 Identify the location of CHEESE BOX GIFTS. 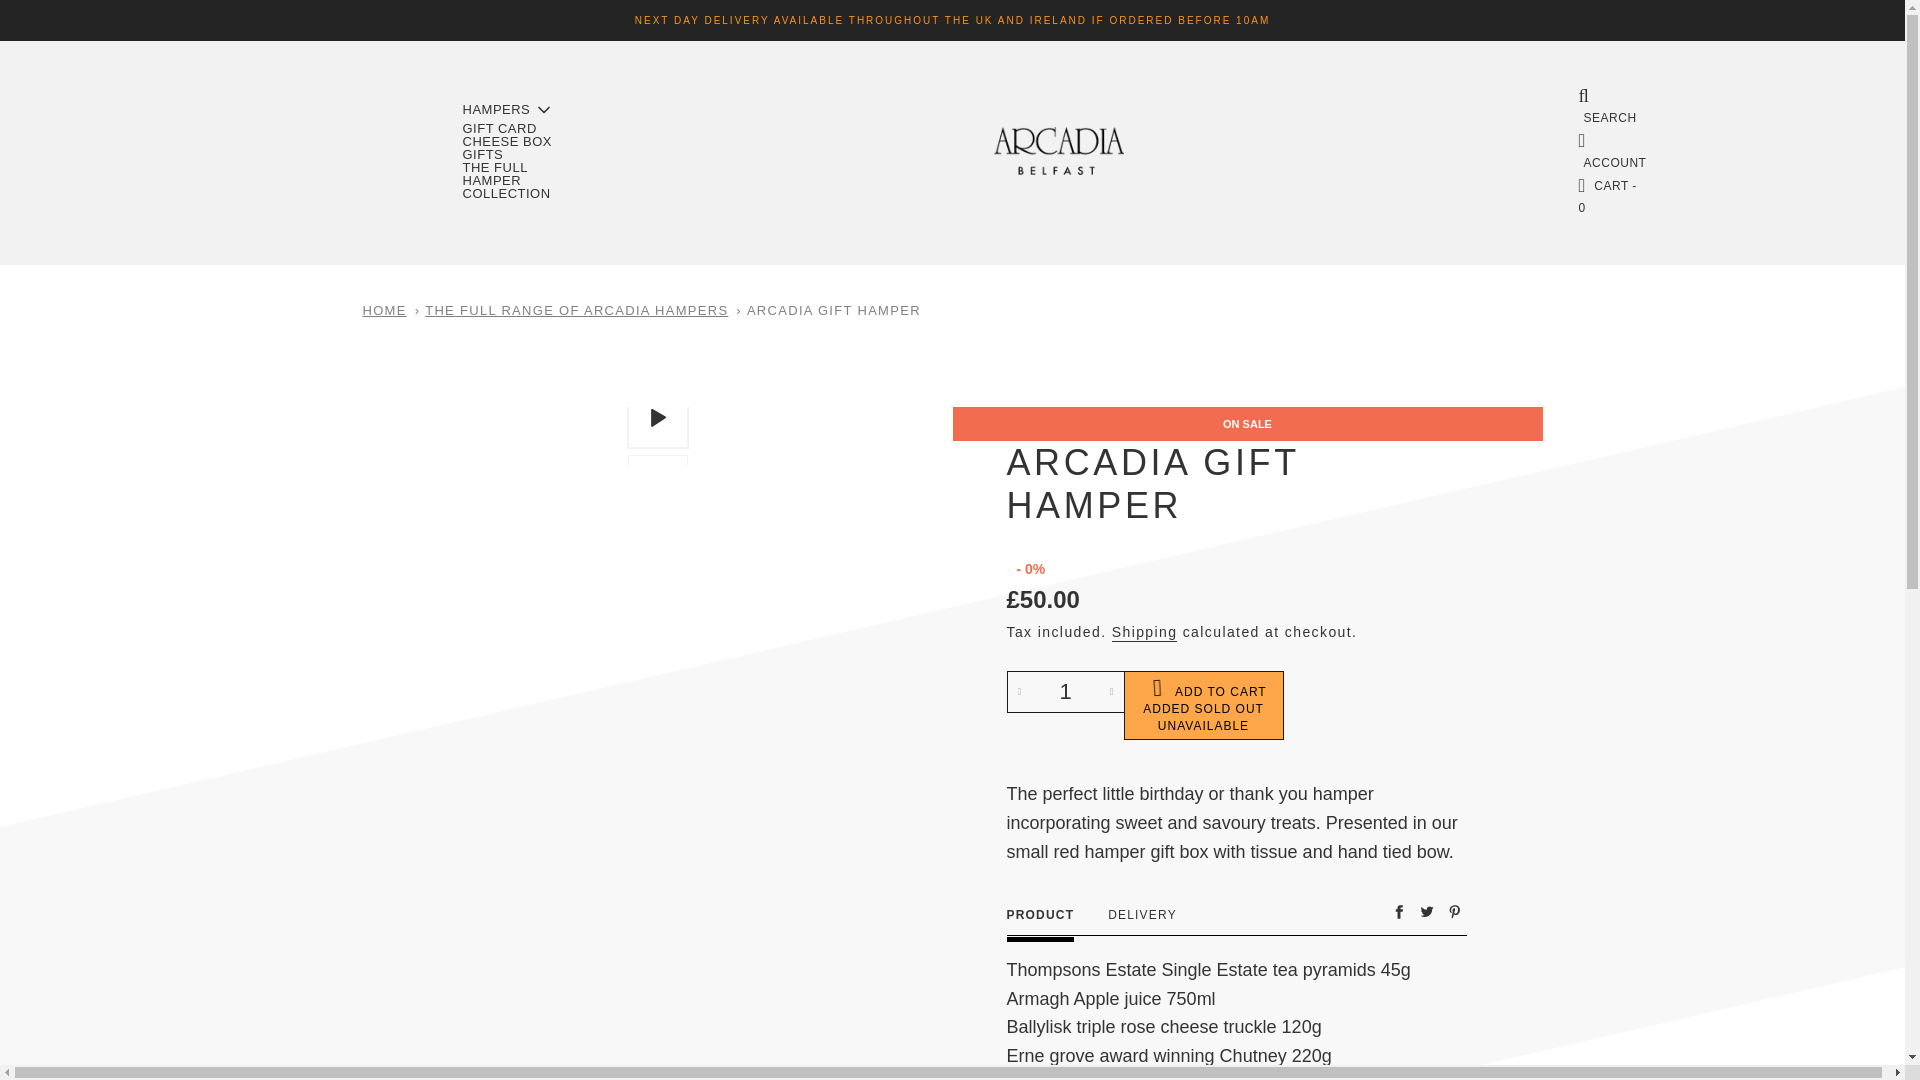
(515, 148).